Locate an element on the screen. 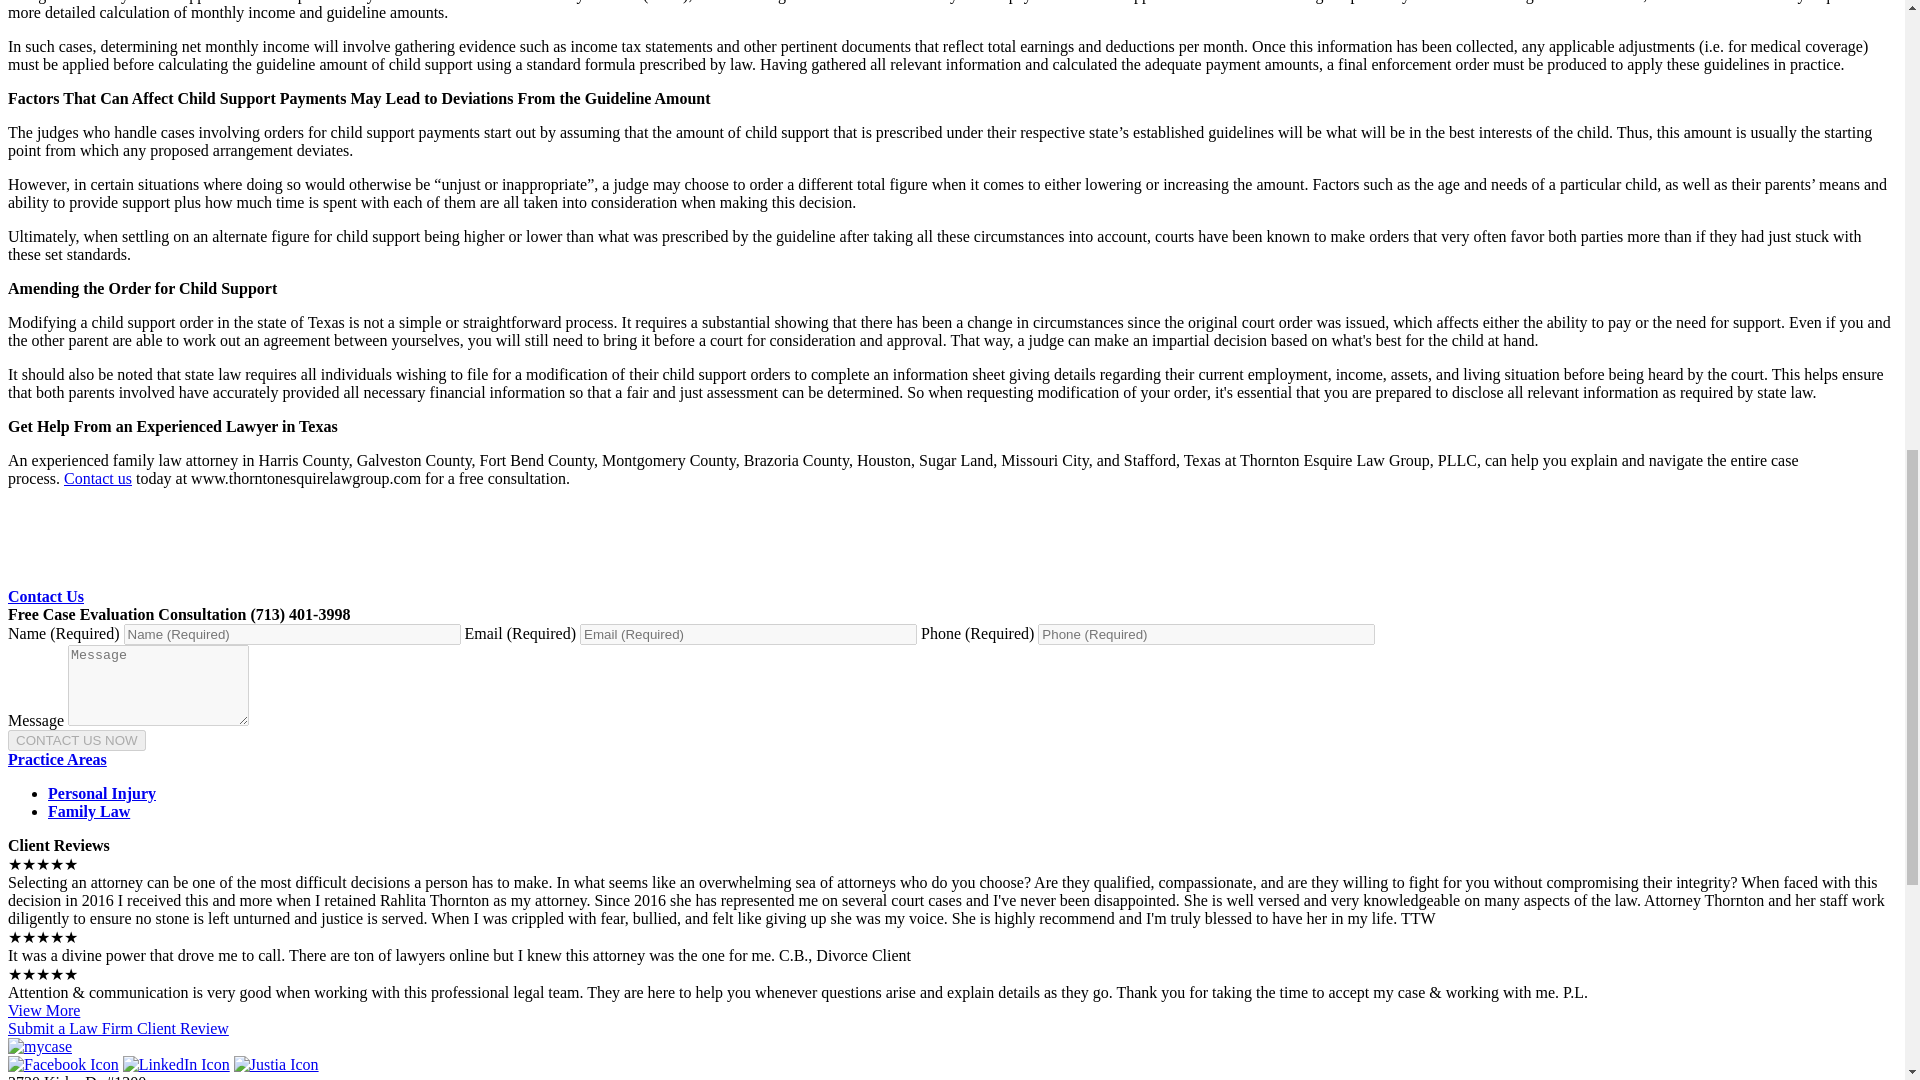 The image size is (1920, 1080). Justia is located at coordinates (276, 1064).